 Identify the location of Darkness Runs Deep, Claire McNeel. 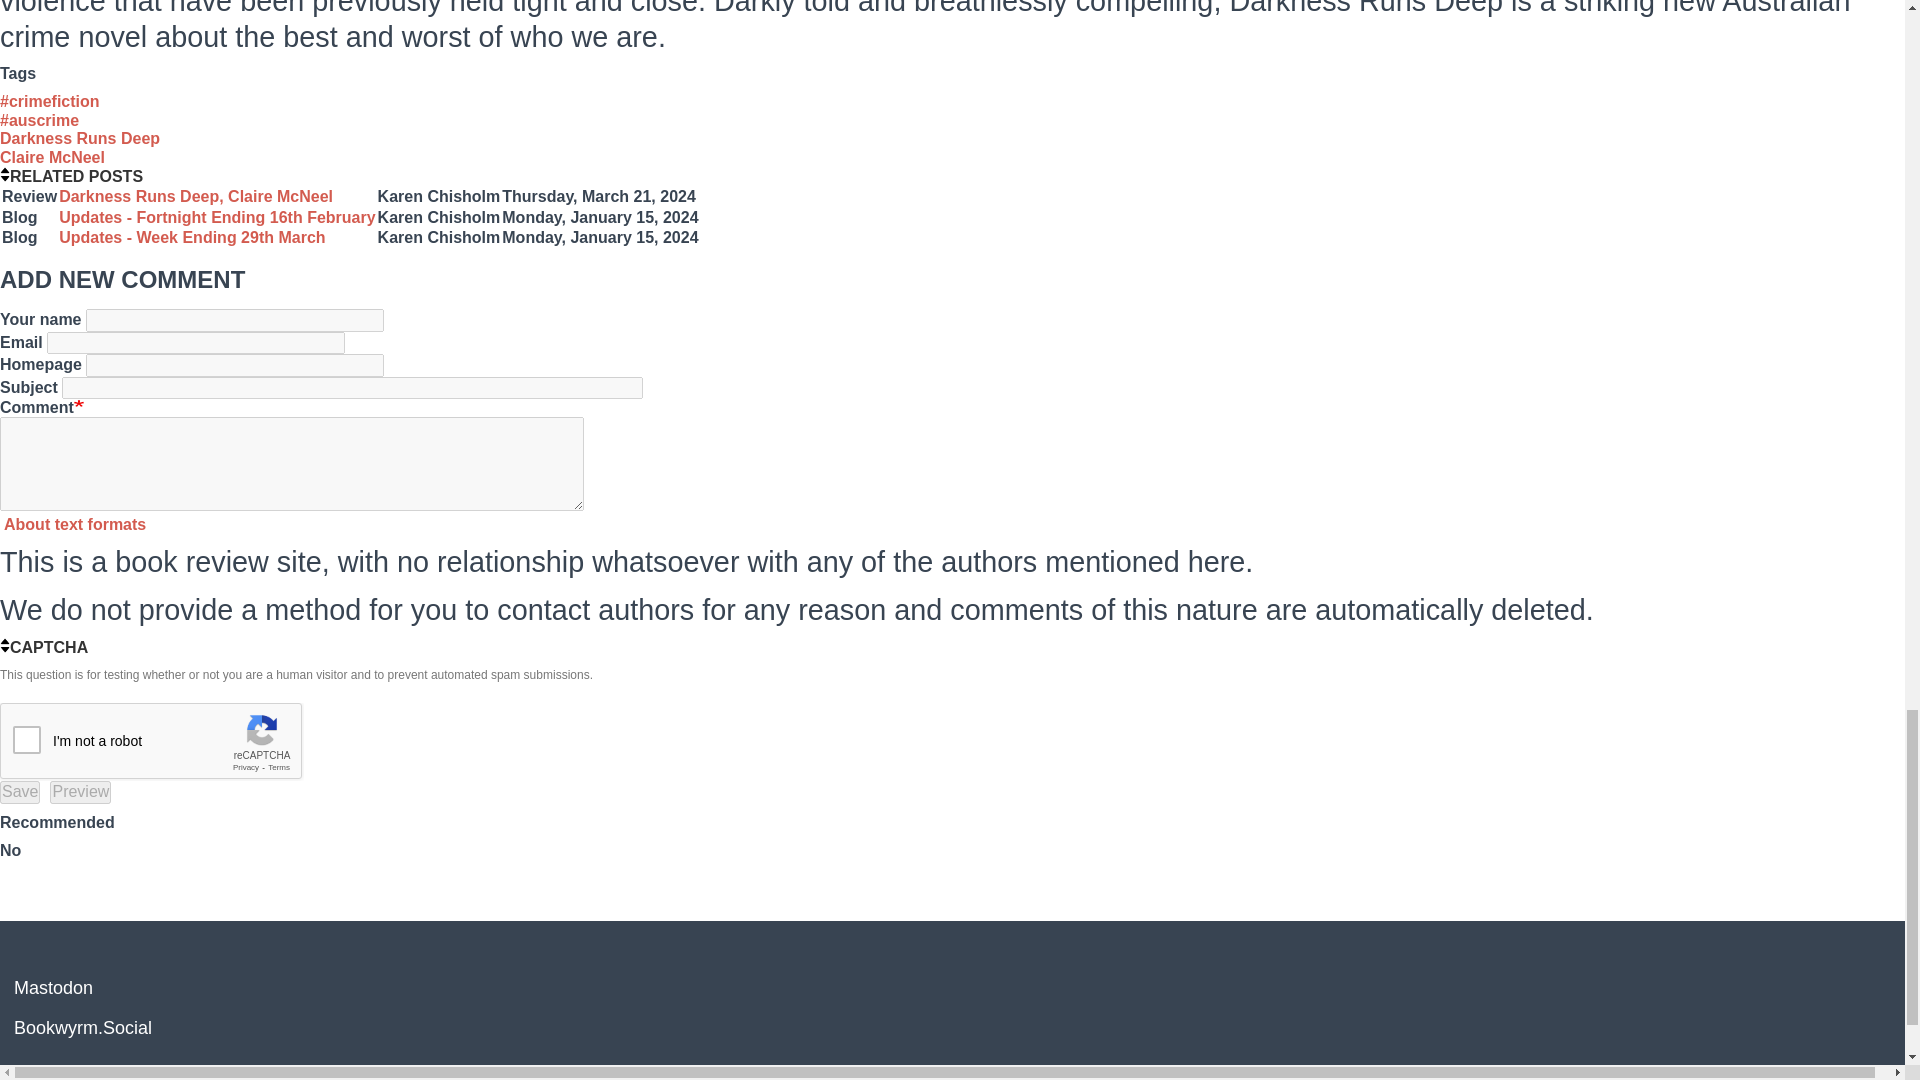
(196, 196).